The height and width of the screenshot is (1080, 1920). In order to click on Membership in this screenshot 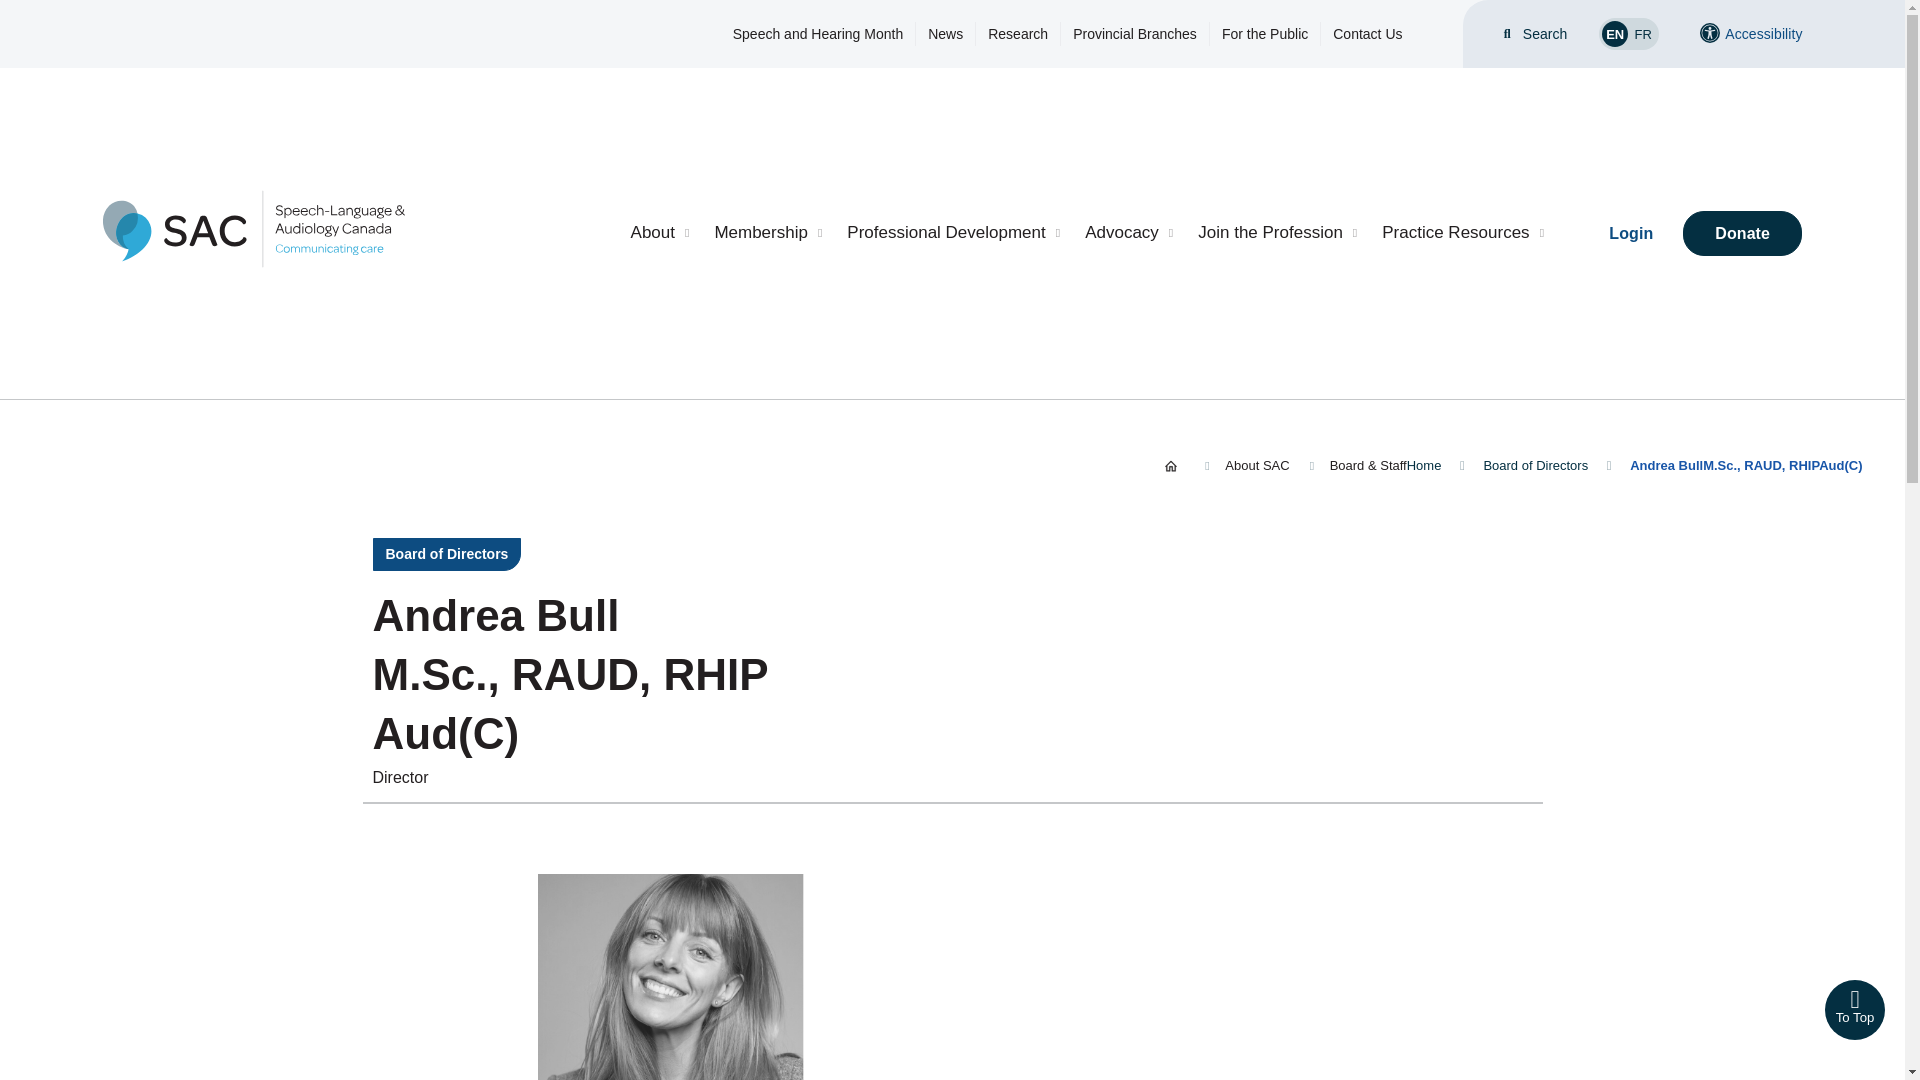, I will do `click(768, 233)`.